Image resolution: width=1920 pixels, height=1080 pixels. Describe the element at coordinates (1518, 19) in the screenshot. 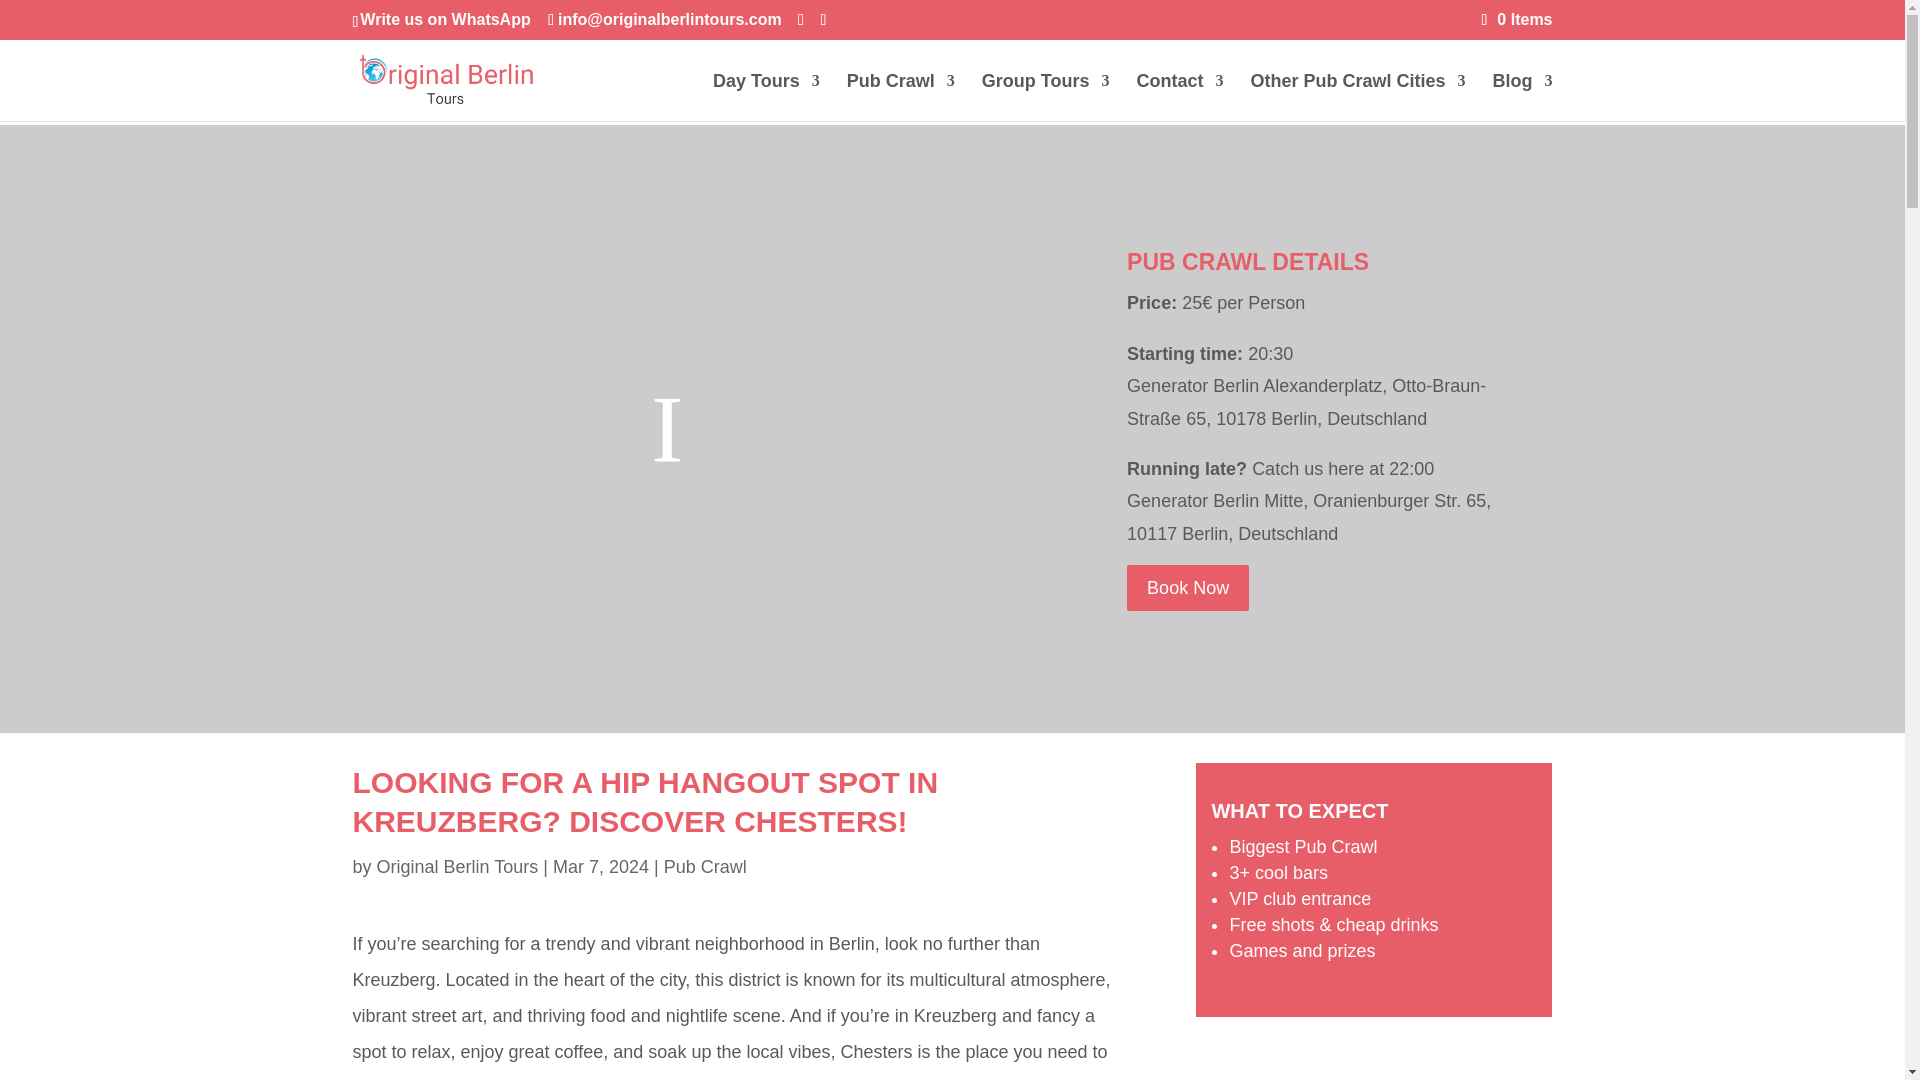

I see `0 Items` at that location.